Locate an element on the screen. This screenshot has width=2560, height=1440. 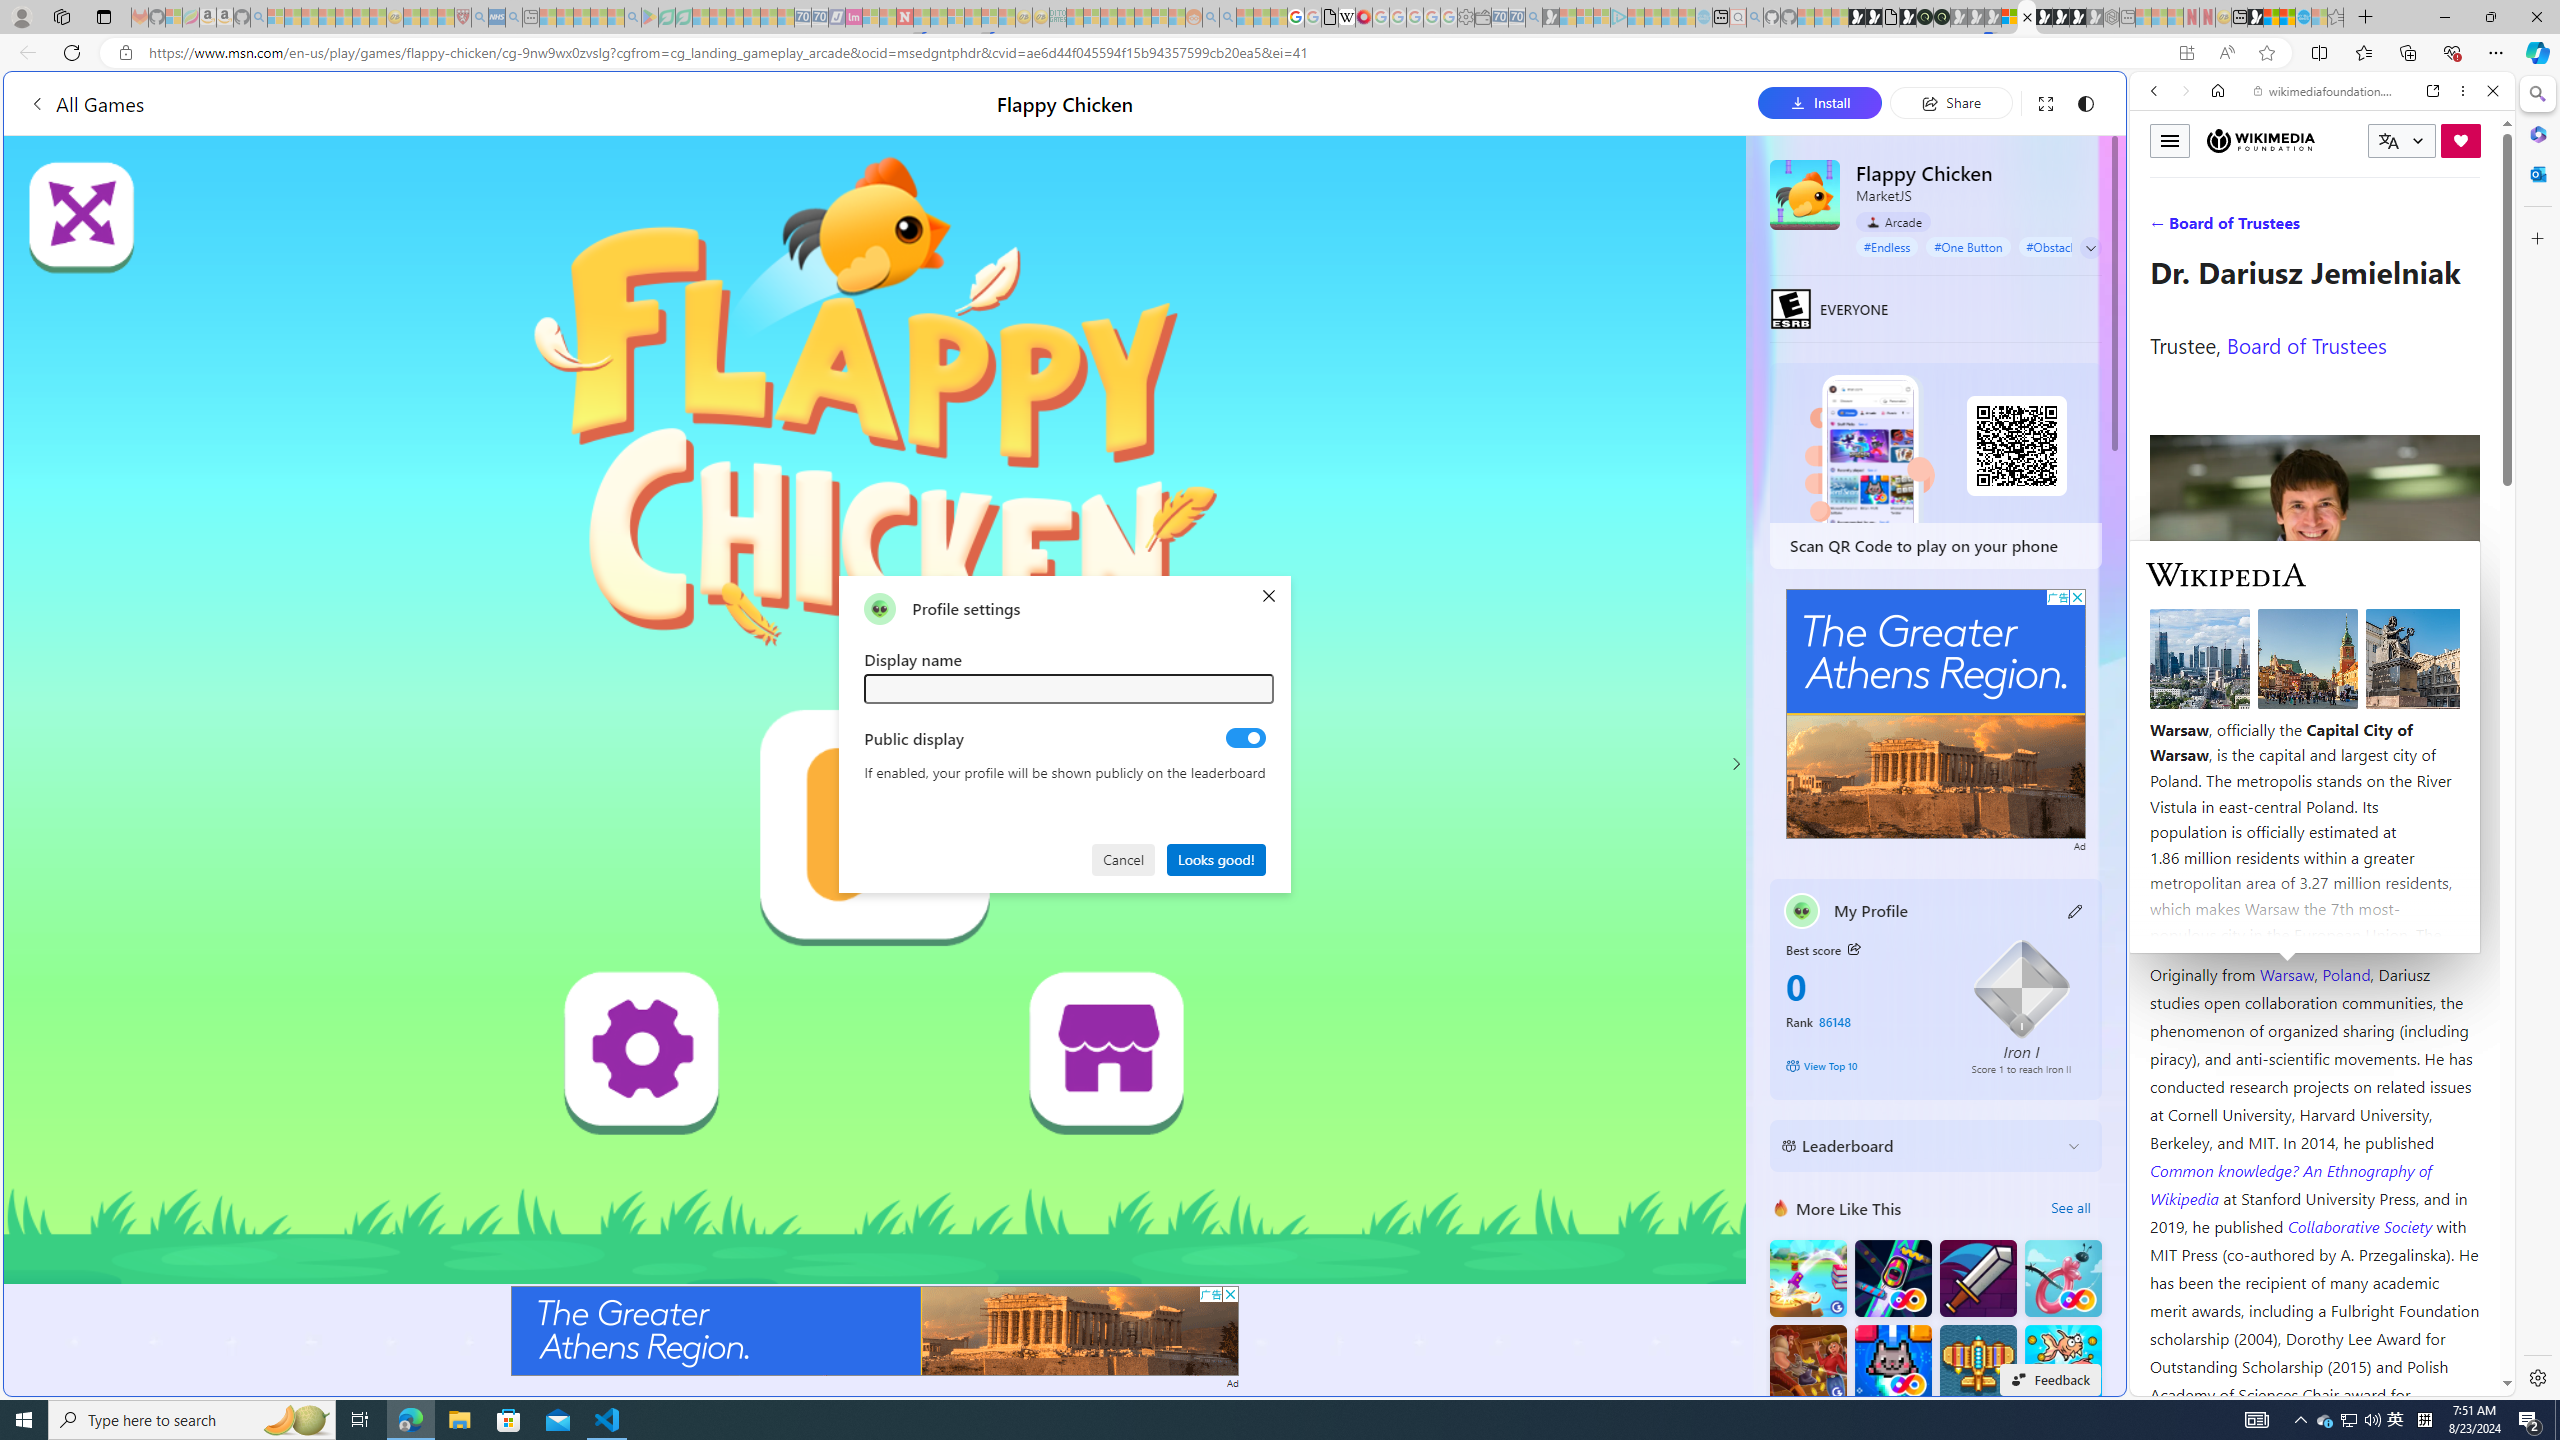
DITOGAMES AG Imprint - Sleeping is located at coordinates (1058, 17).